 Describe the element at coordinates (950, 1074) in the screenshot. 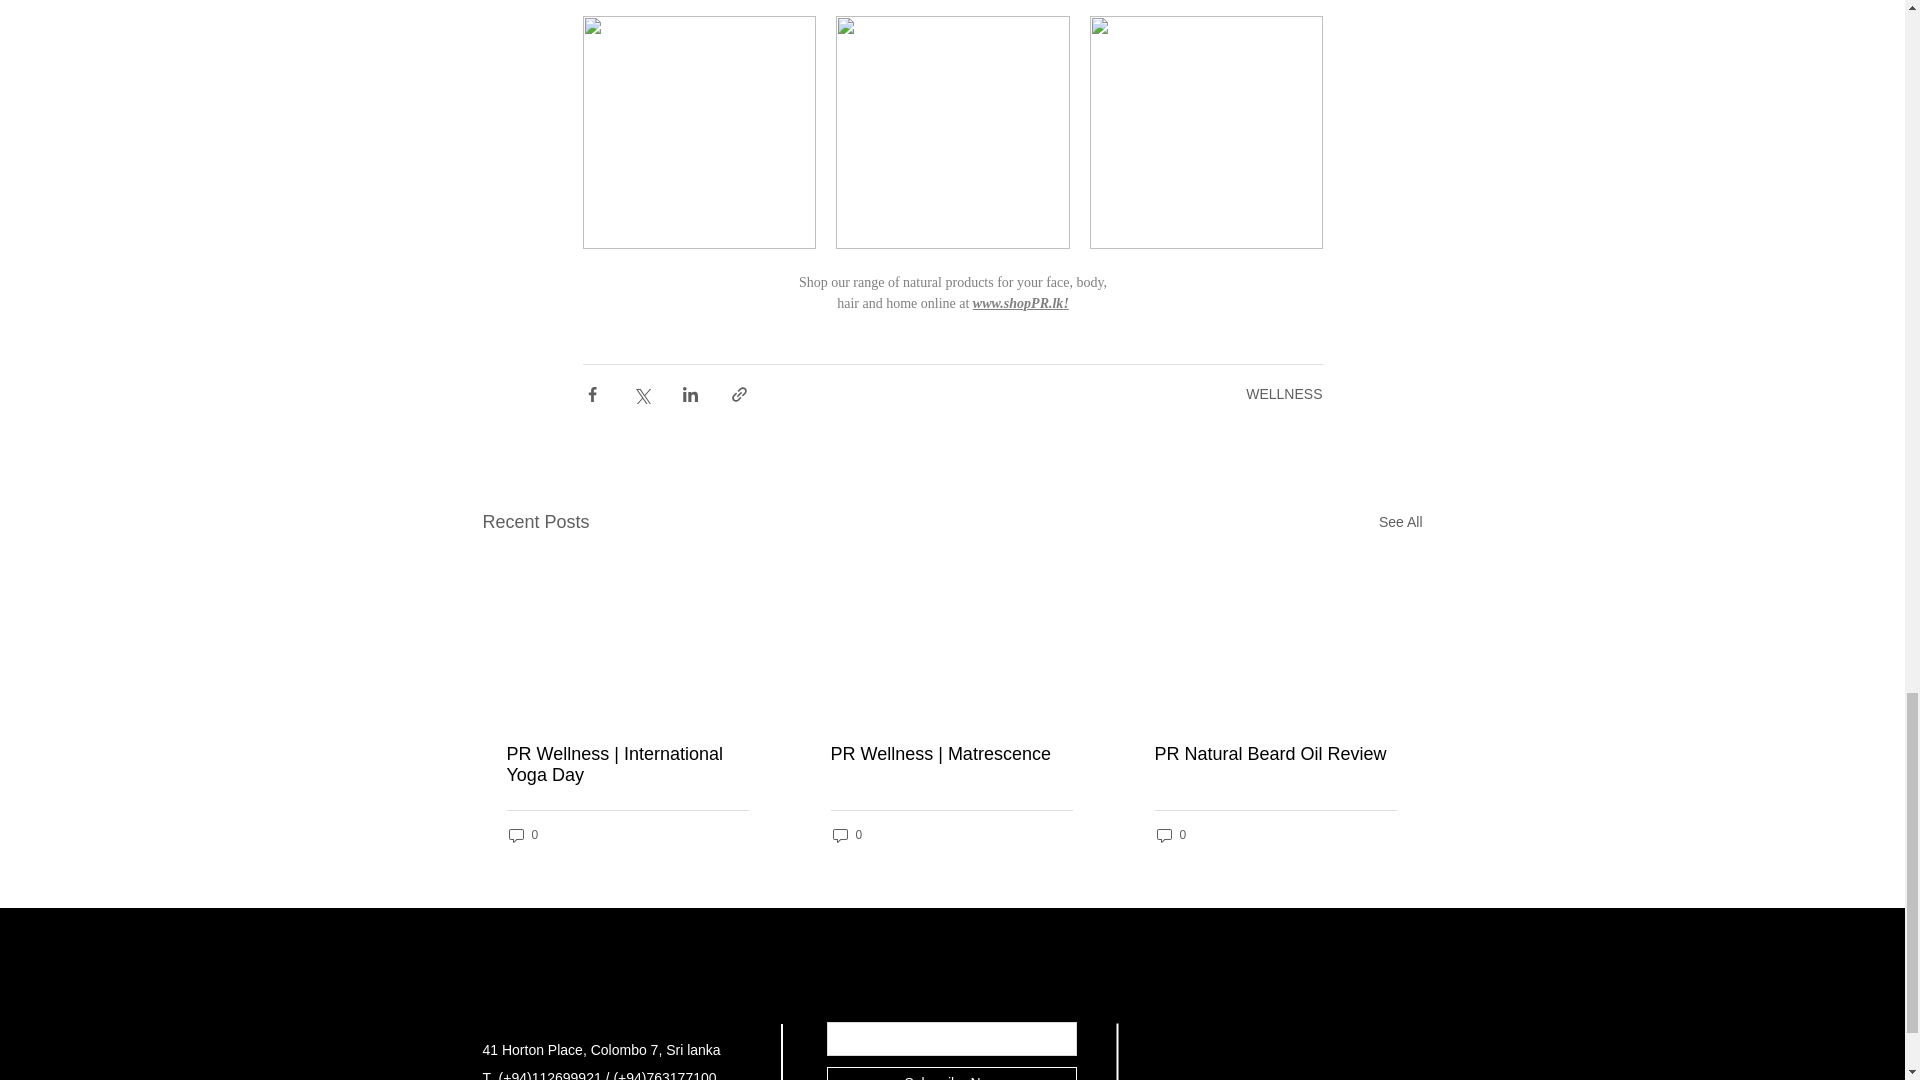

I see `Subscribe Now` at that location.